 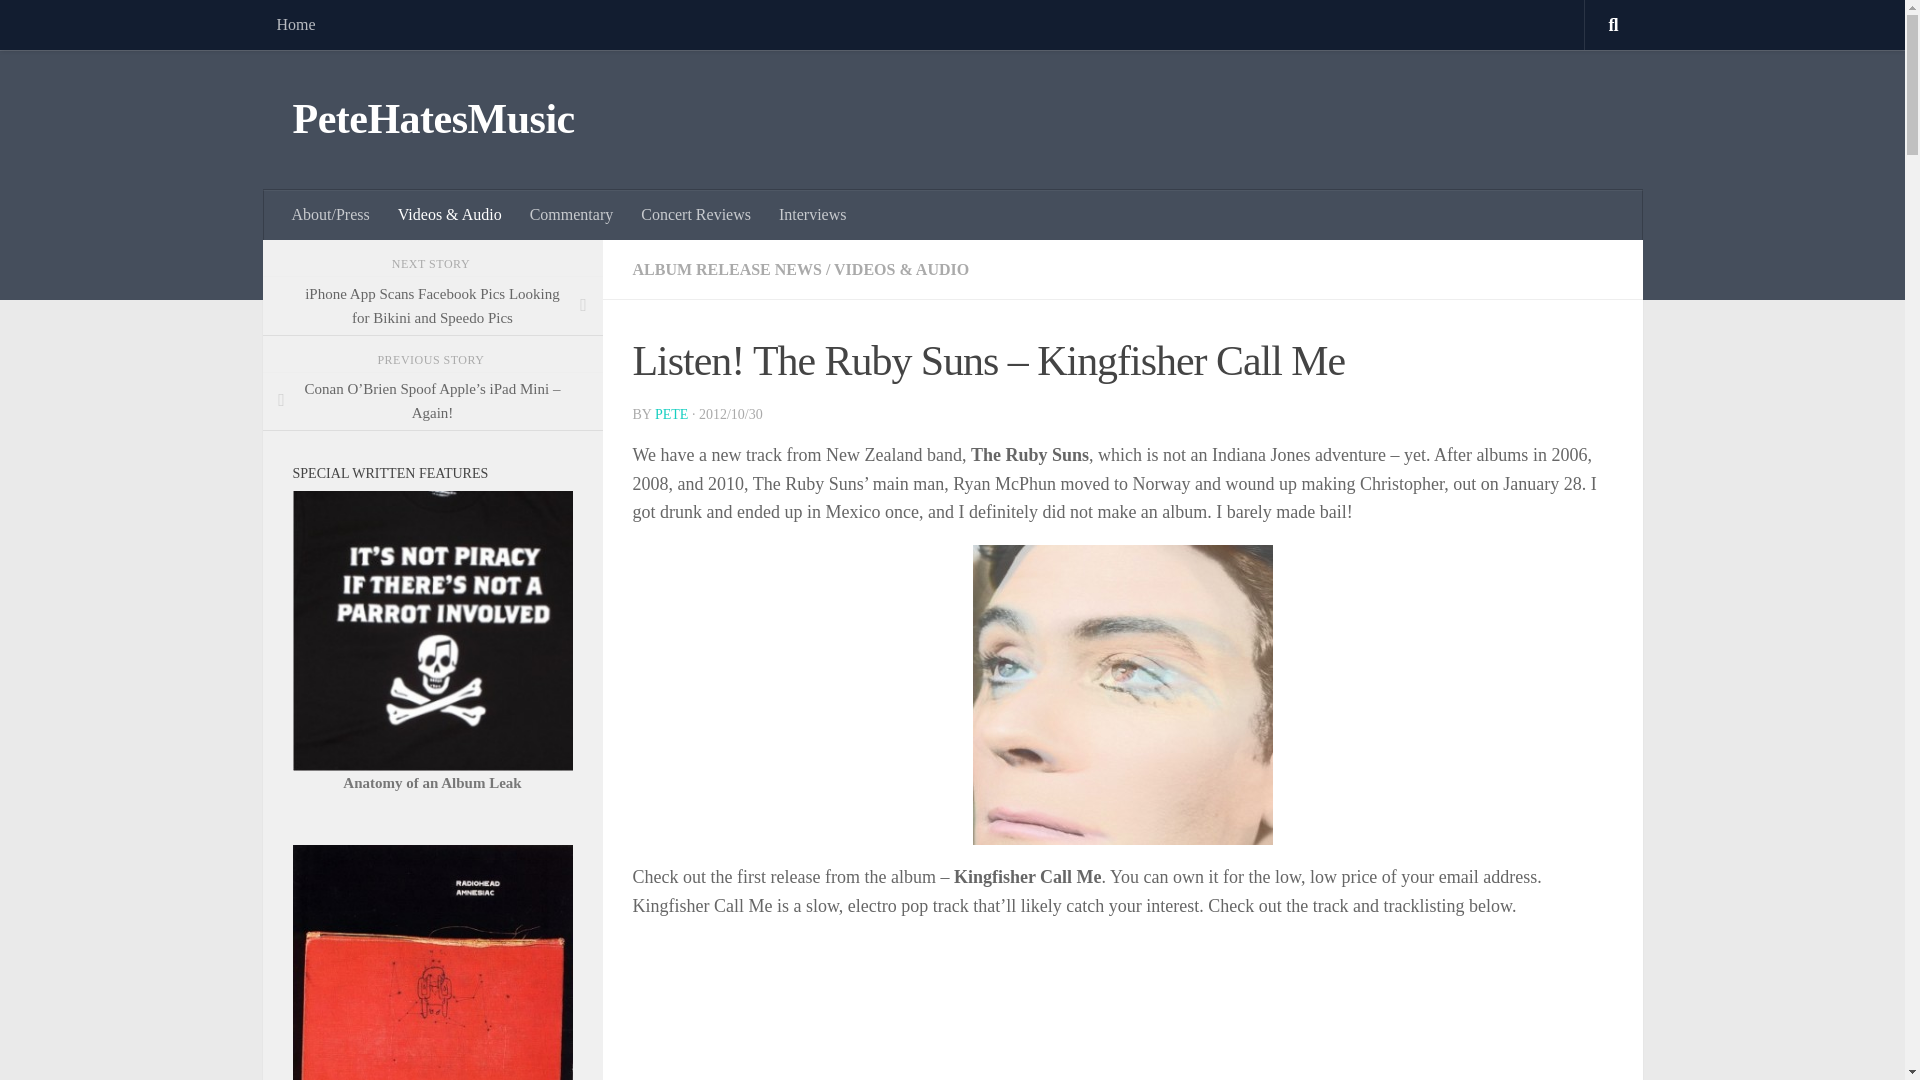 I want to click on ALBUM RELEASE NEWS, so click(x=726, y=269).